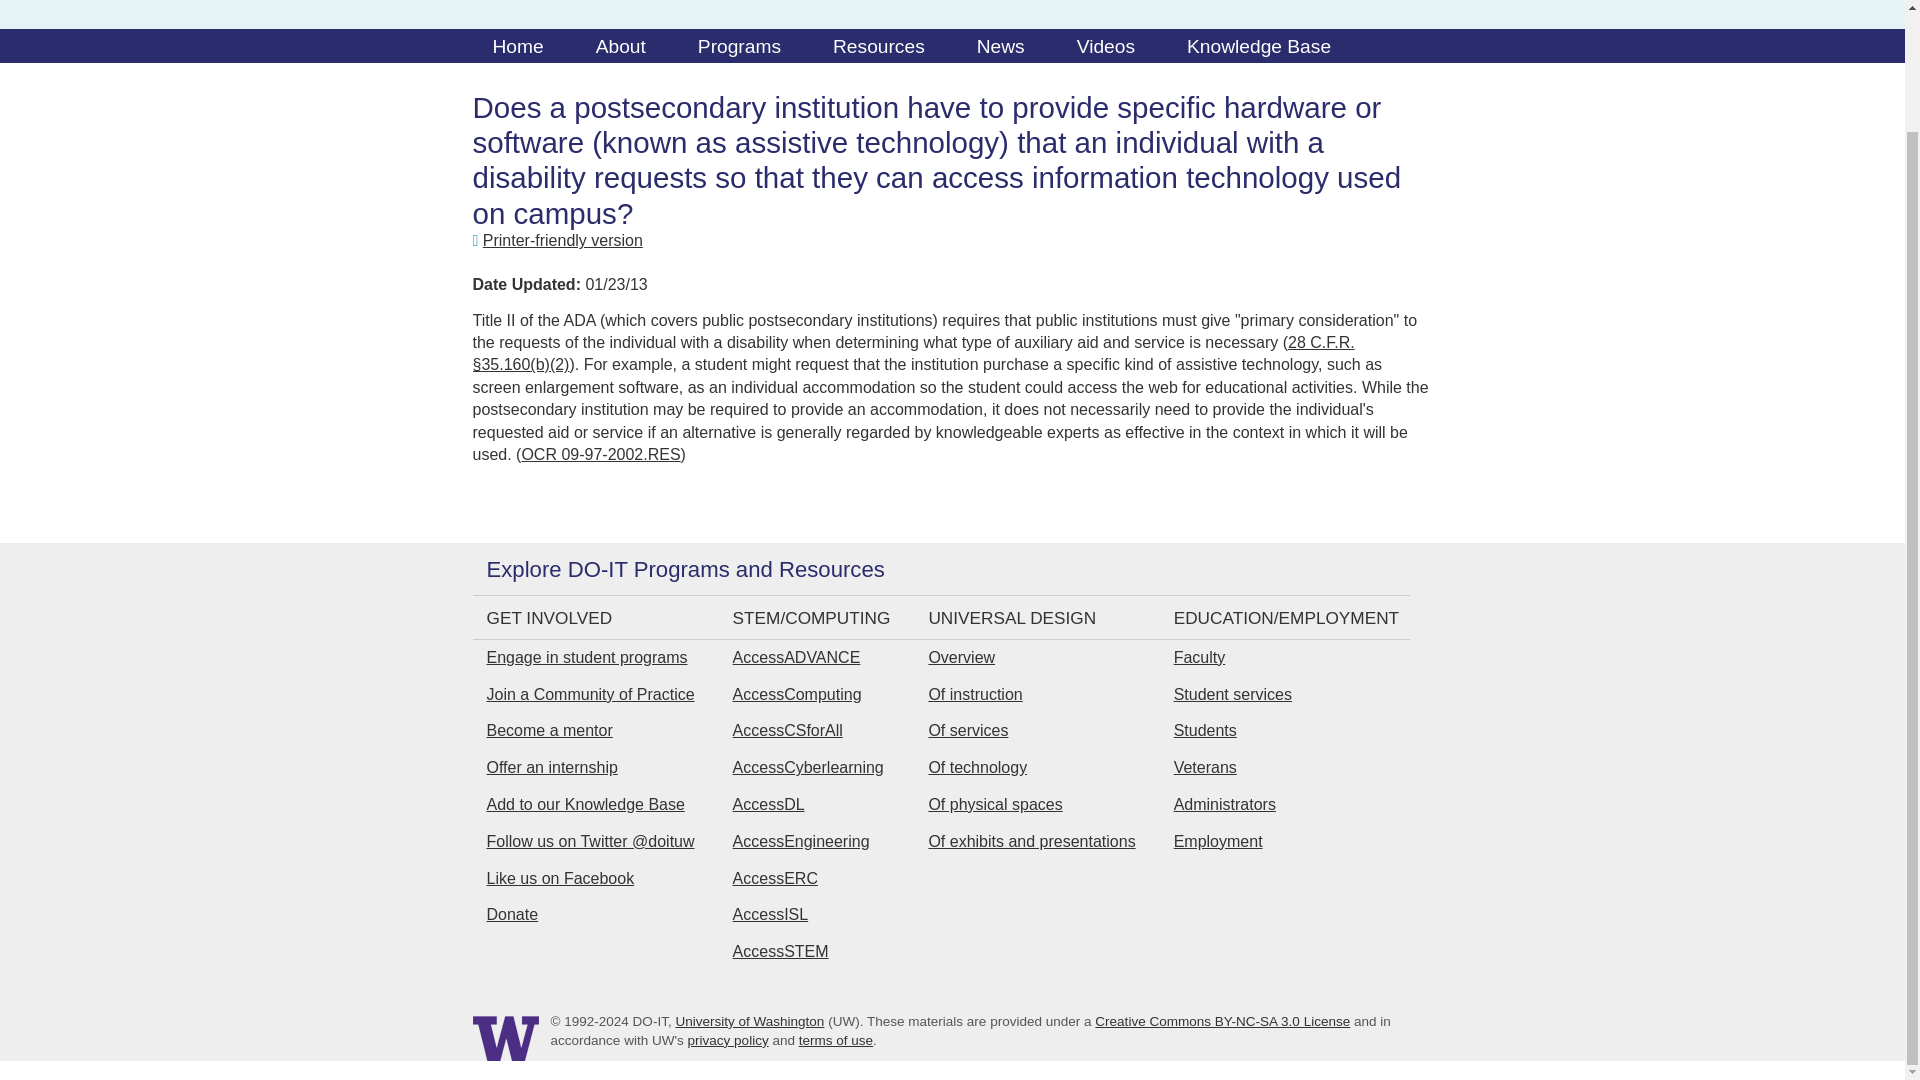 The image size is (1920, 1080). What do you see at coordinates (738, 50) in the screenshot?
I see `Programs` at bounding box center [738, 50].